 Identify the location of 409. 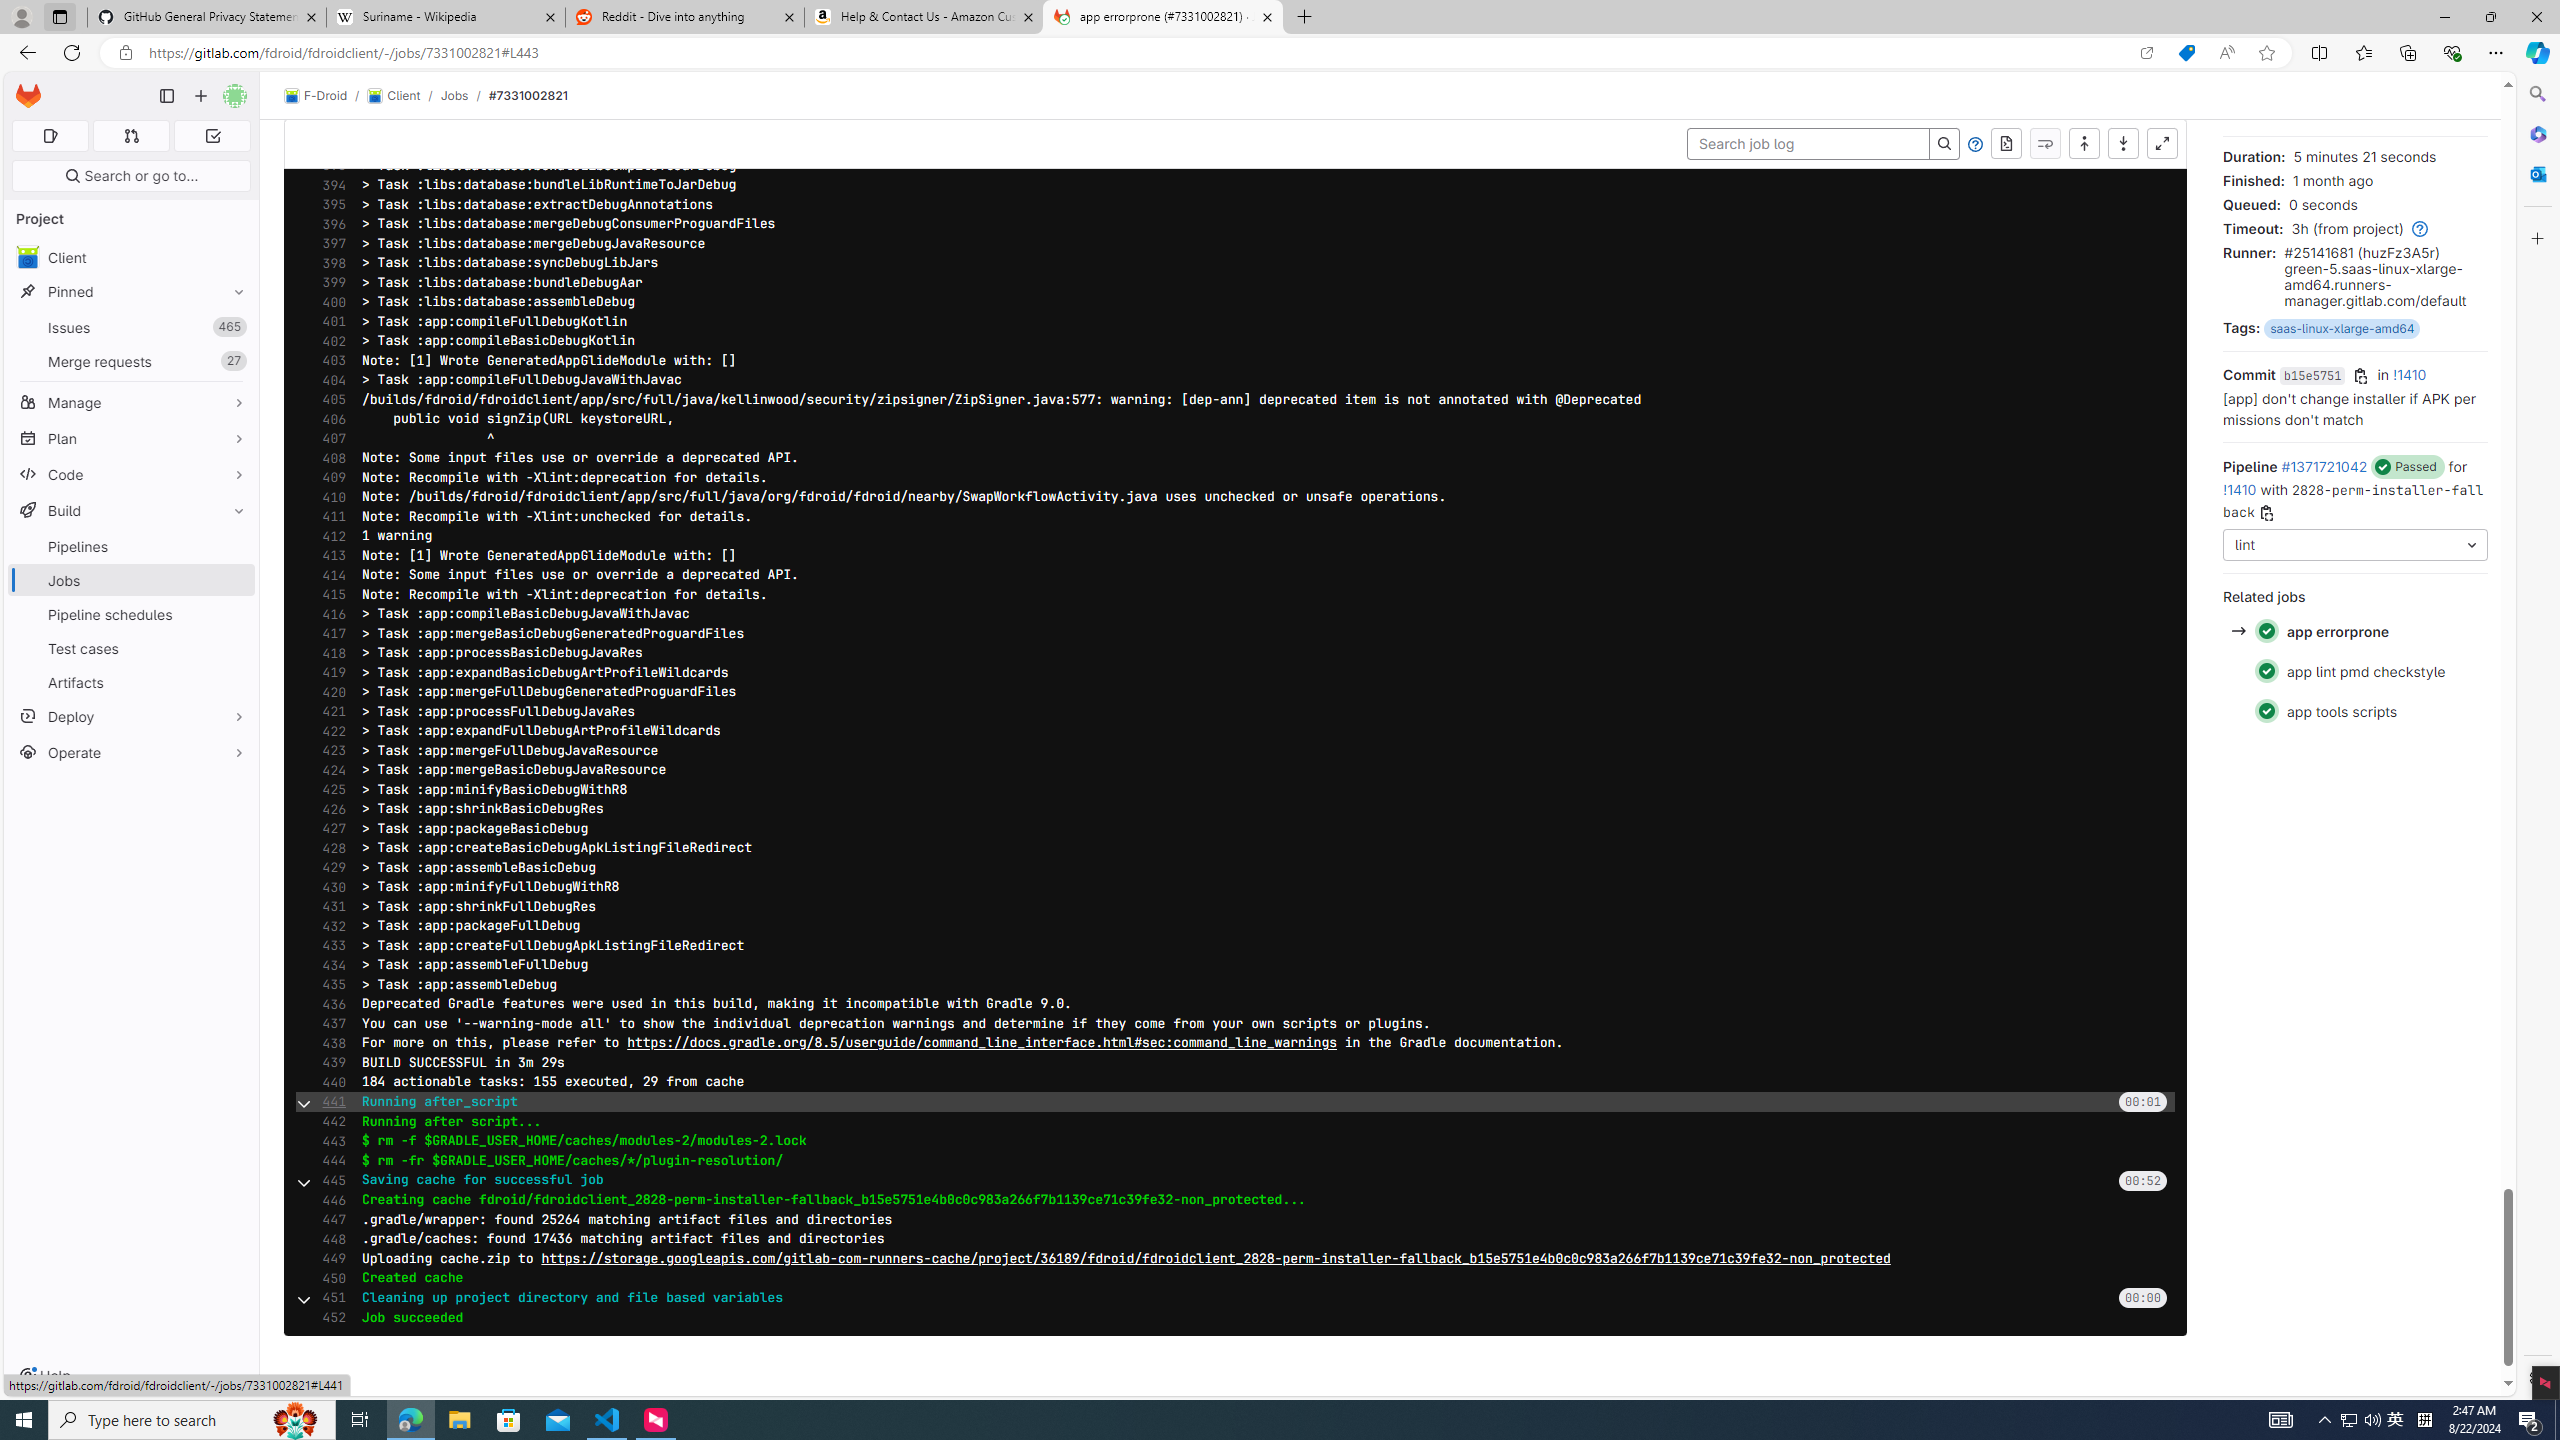
(328, 478).